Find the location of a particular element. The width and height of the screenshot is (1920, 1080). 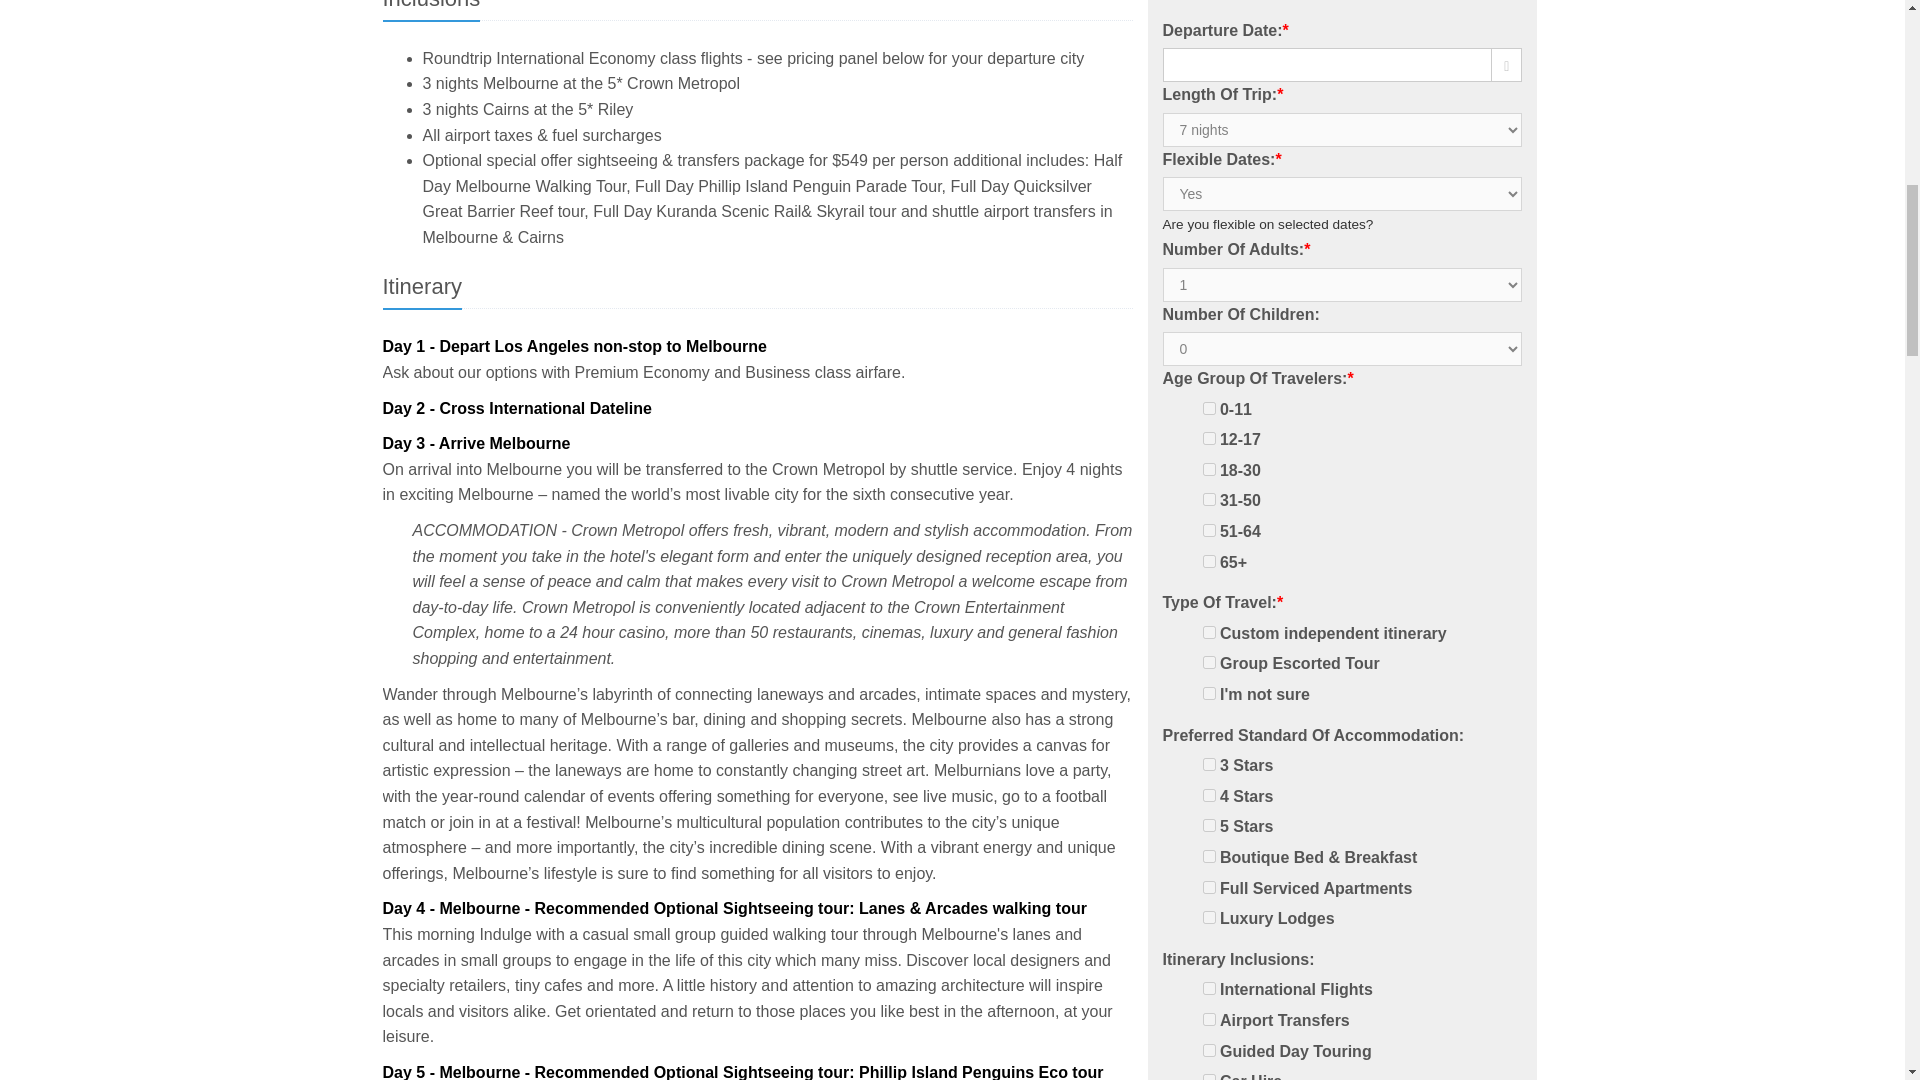

Custom independent itinerary is located at coordinates (1333, 634).